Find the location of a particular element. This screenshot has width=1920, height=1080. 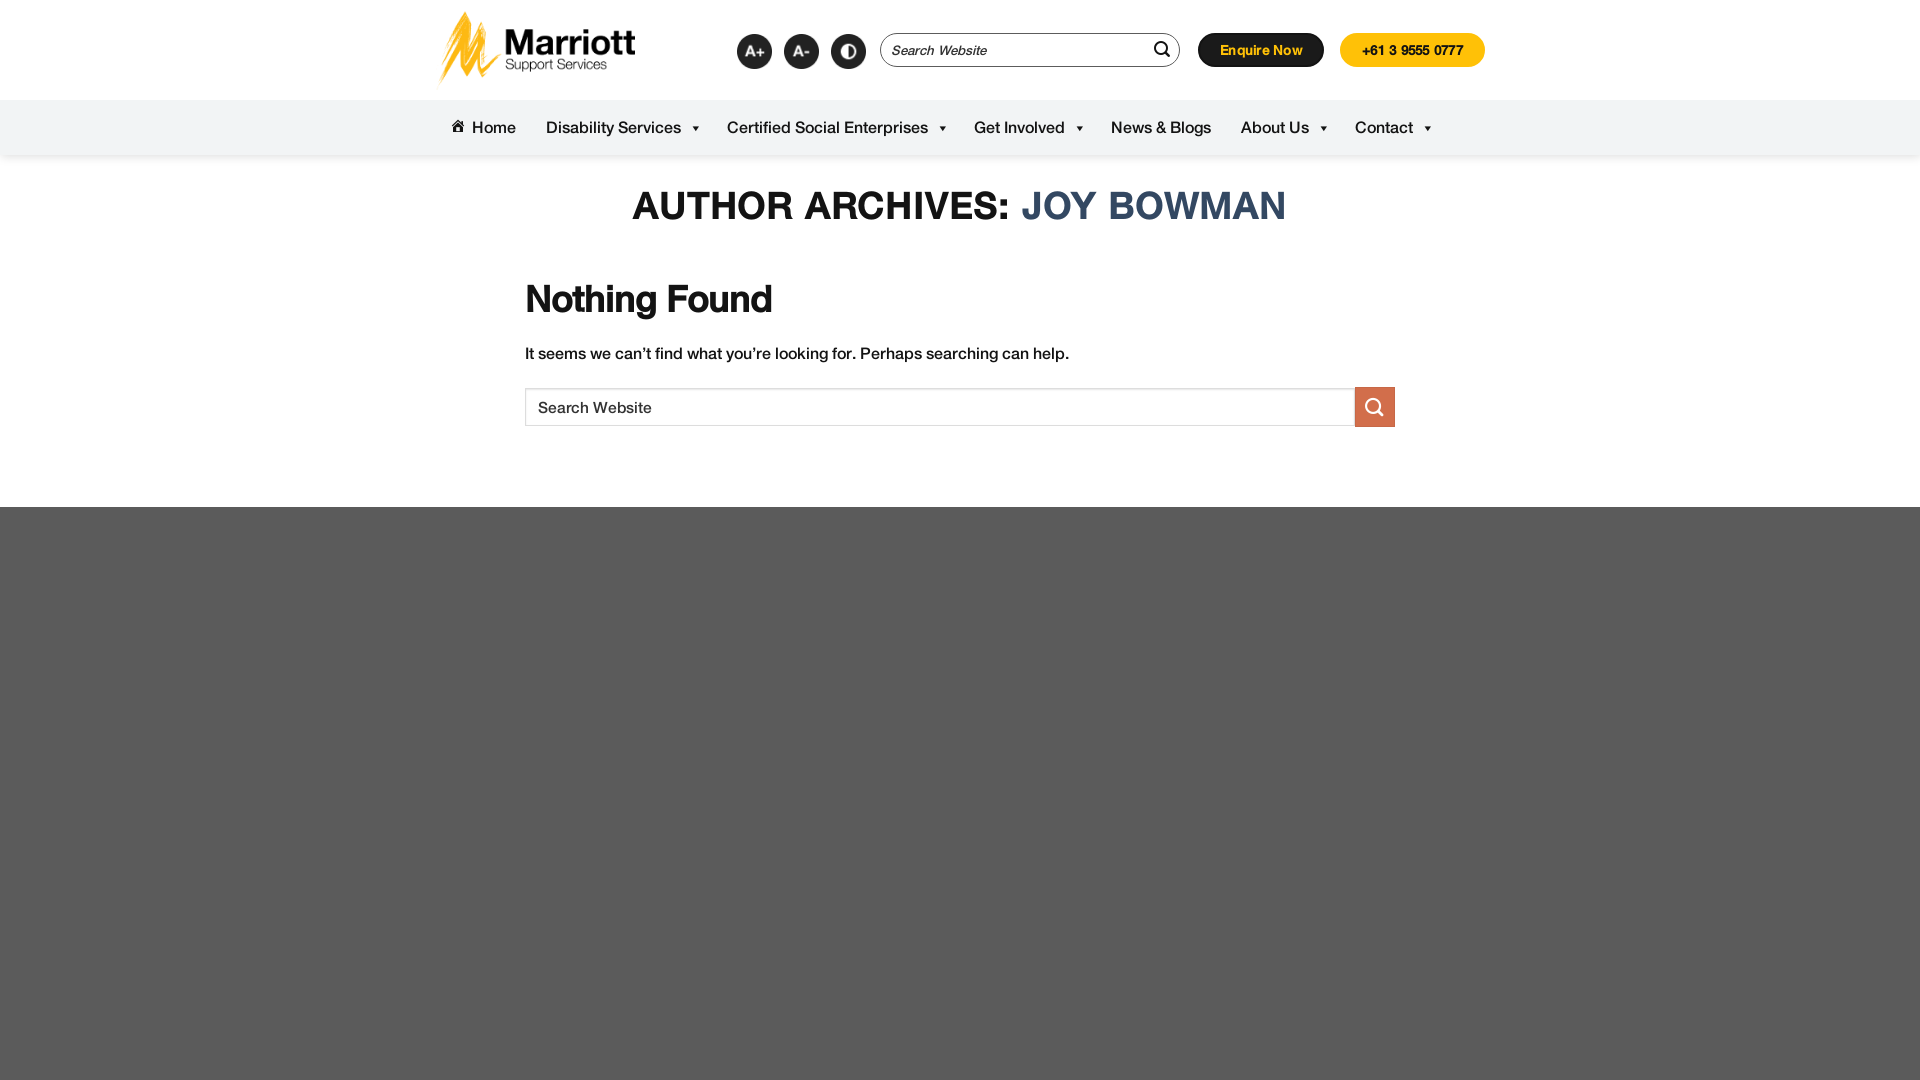

Decrease font size is located at coordinates (802, 52).